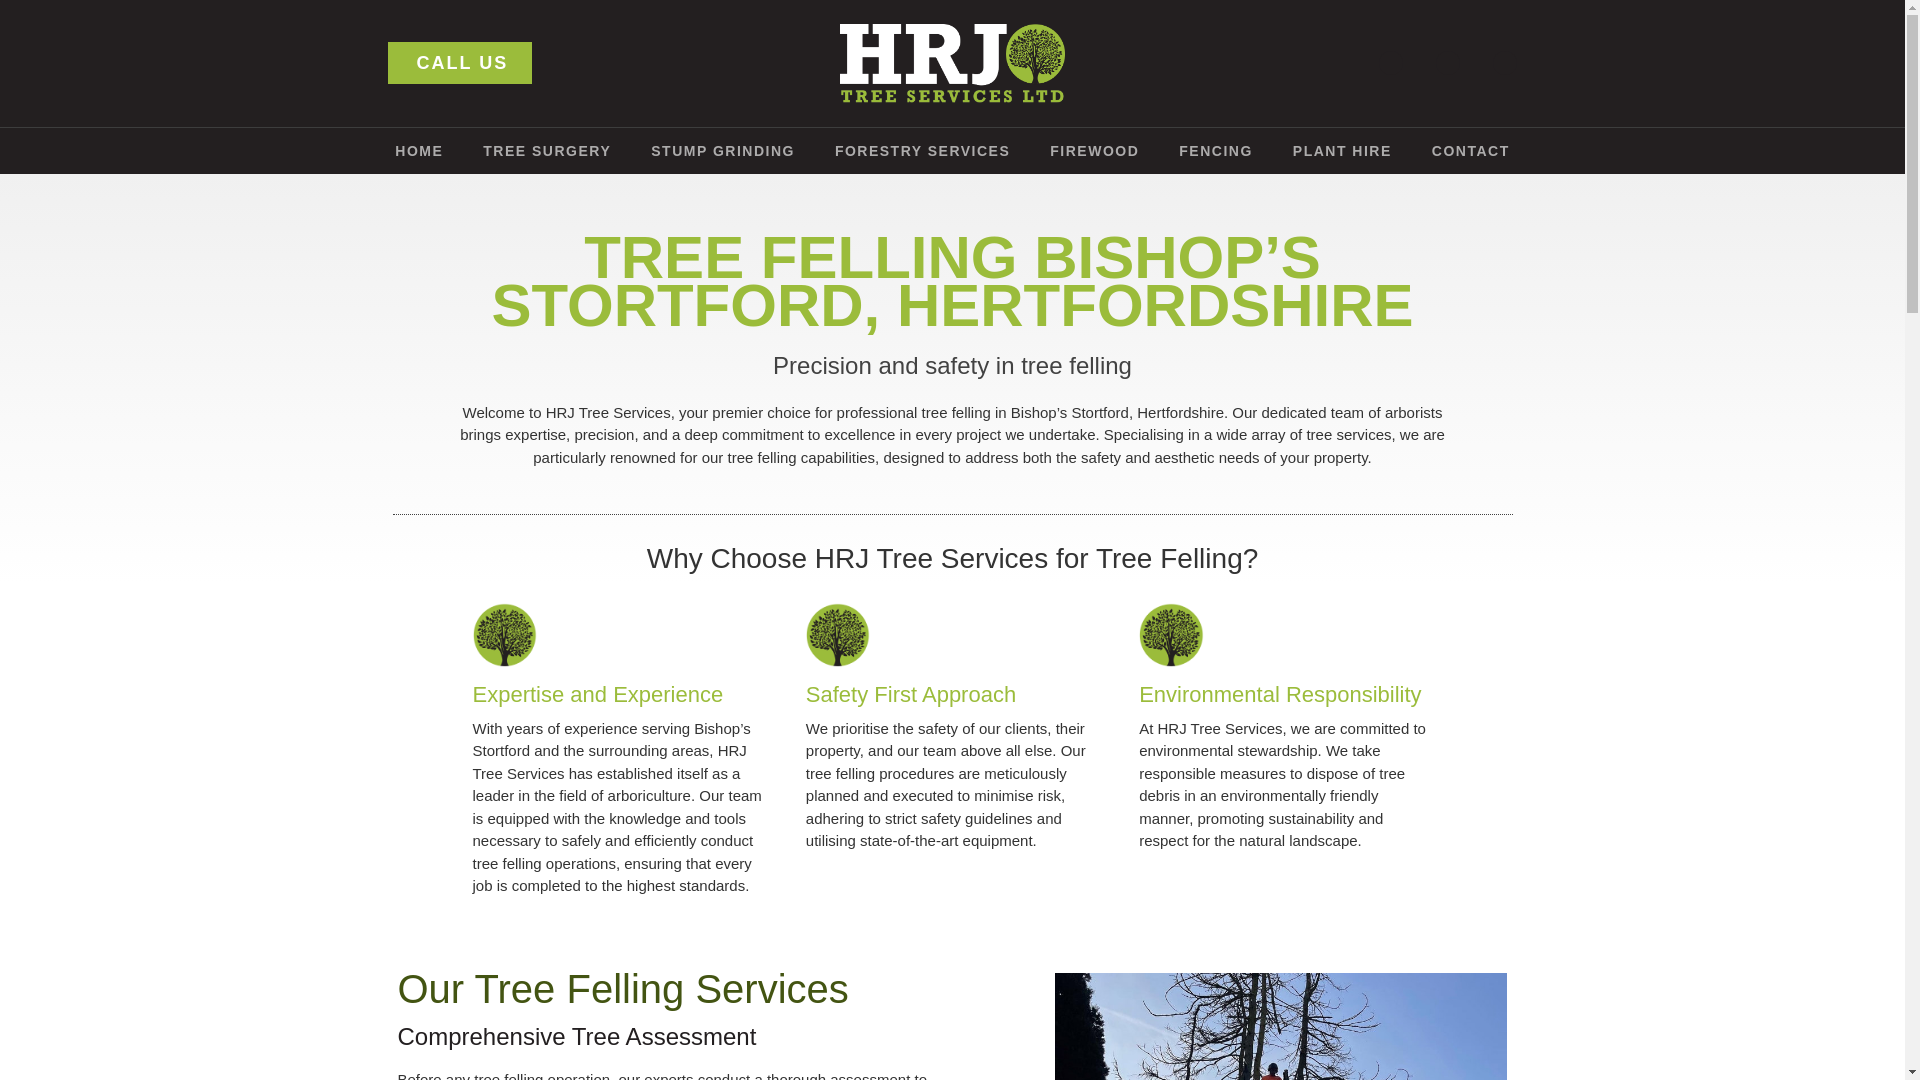 The height and width of the screenshot is (1080, 1920). What do you see at coordinates (922, 150) in the screenshot?
I see `FORESTRY SERVICES` at bounding box center [922, 150].